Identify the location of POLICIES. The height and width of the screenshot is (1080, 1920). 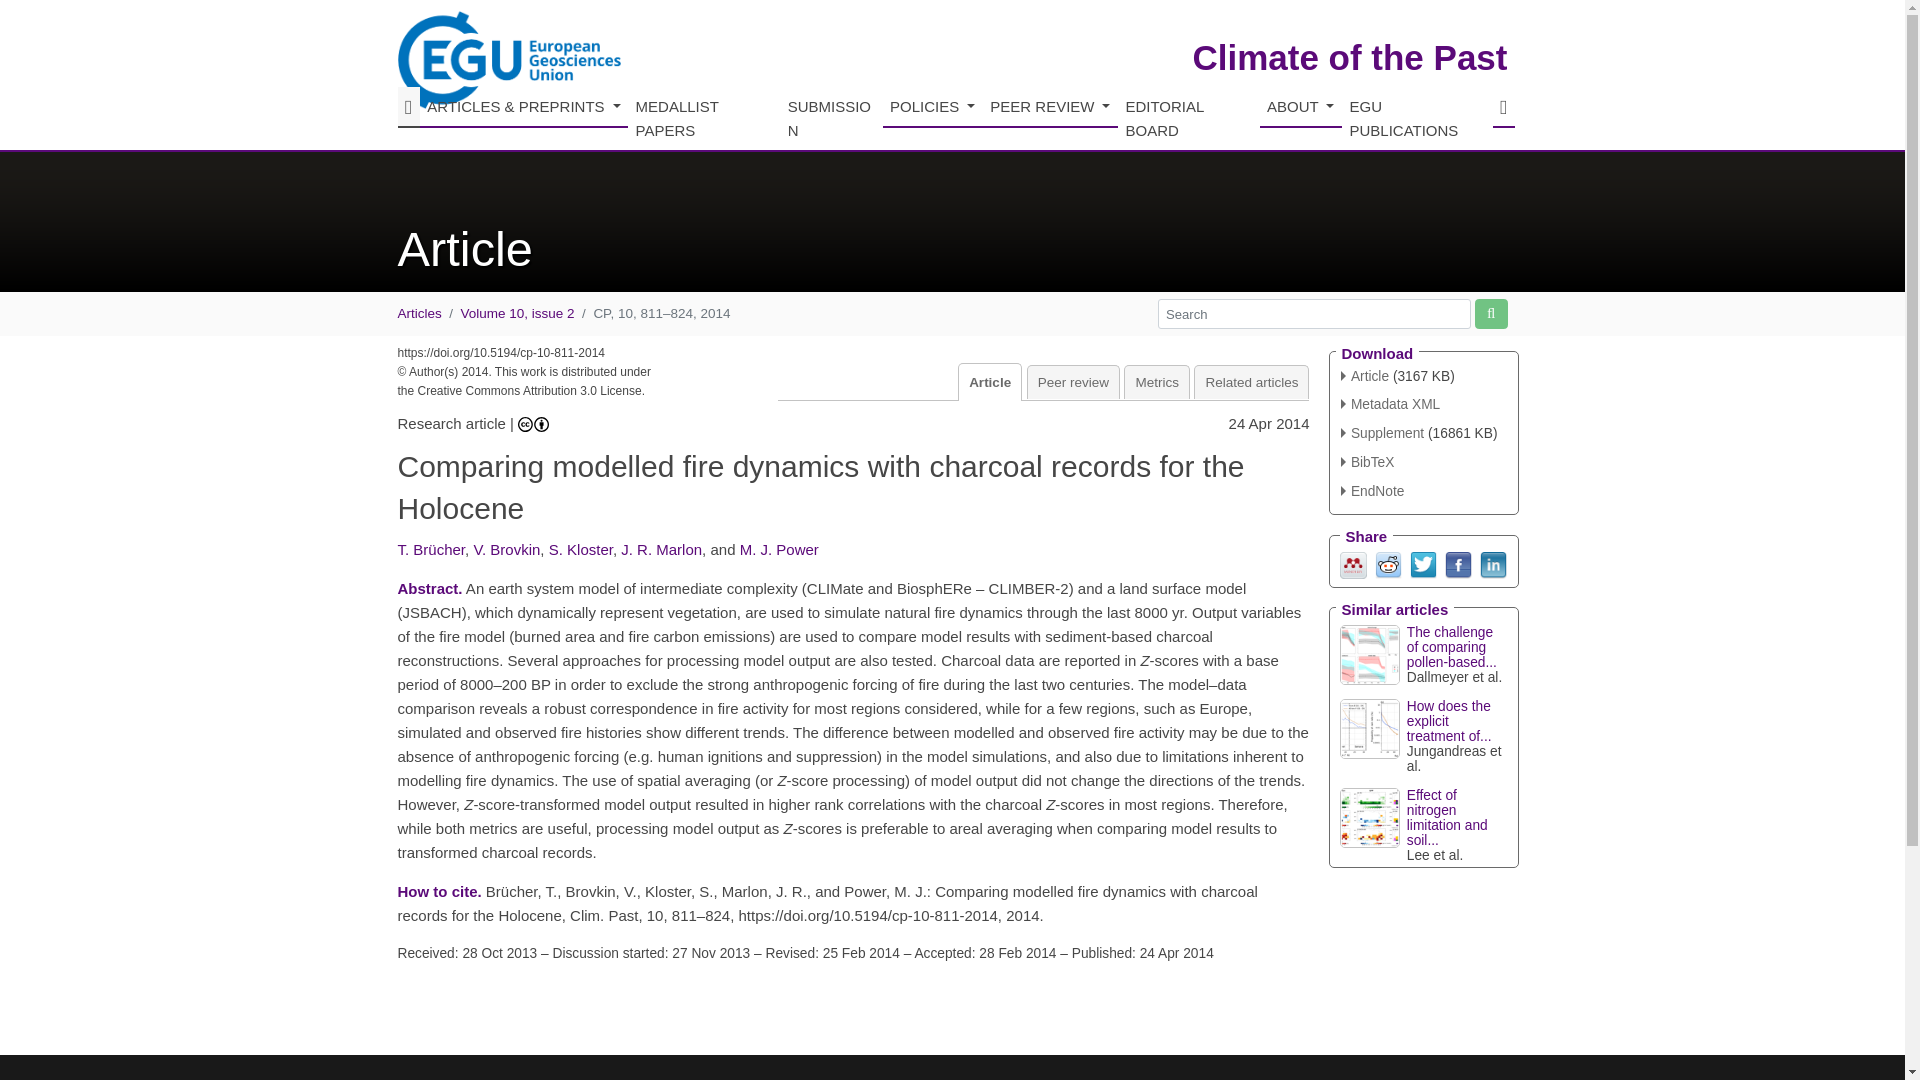
(933, 108).